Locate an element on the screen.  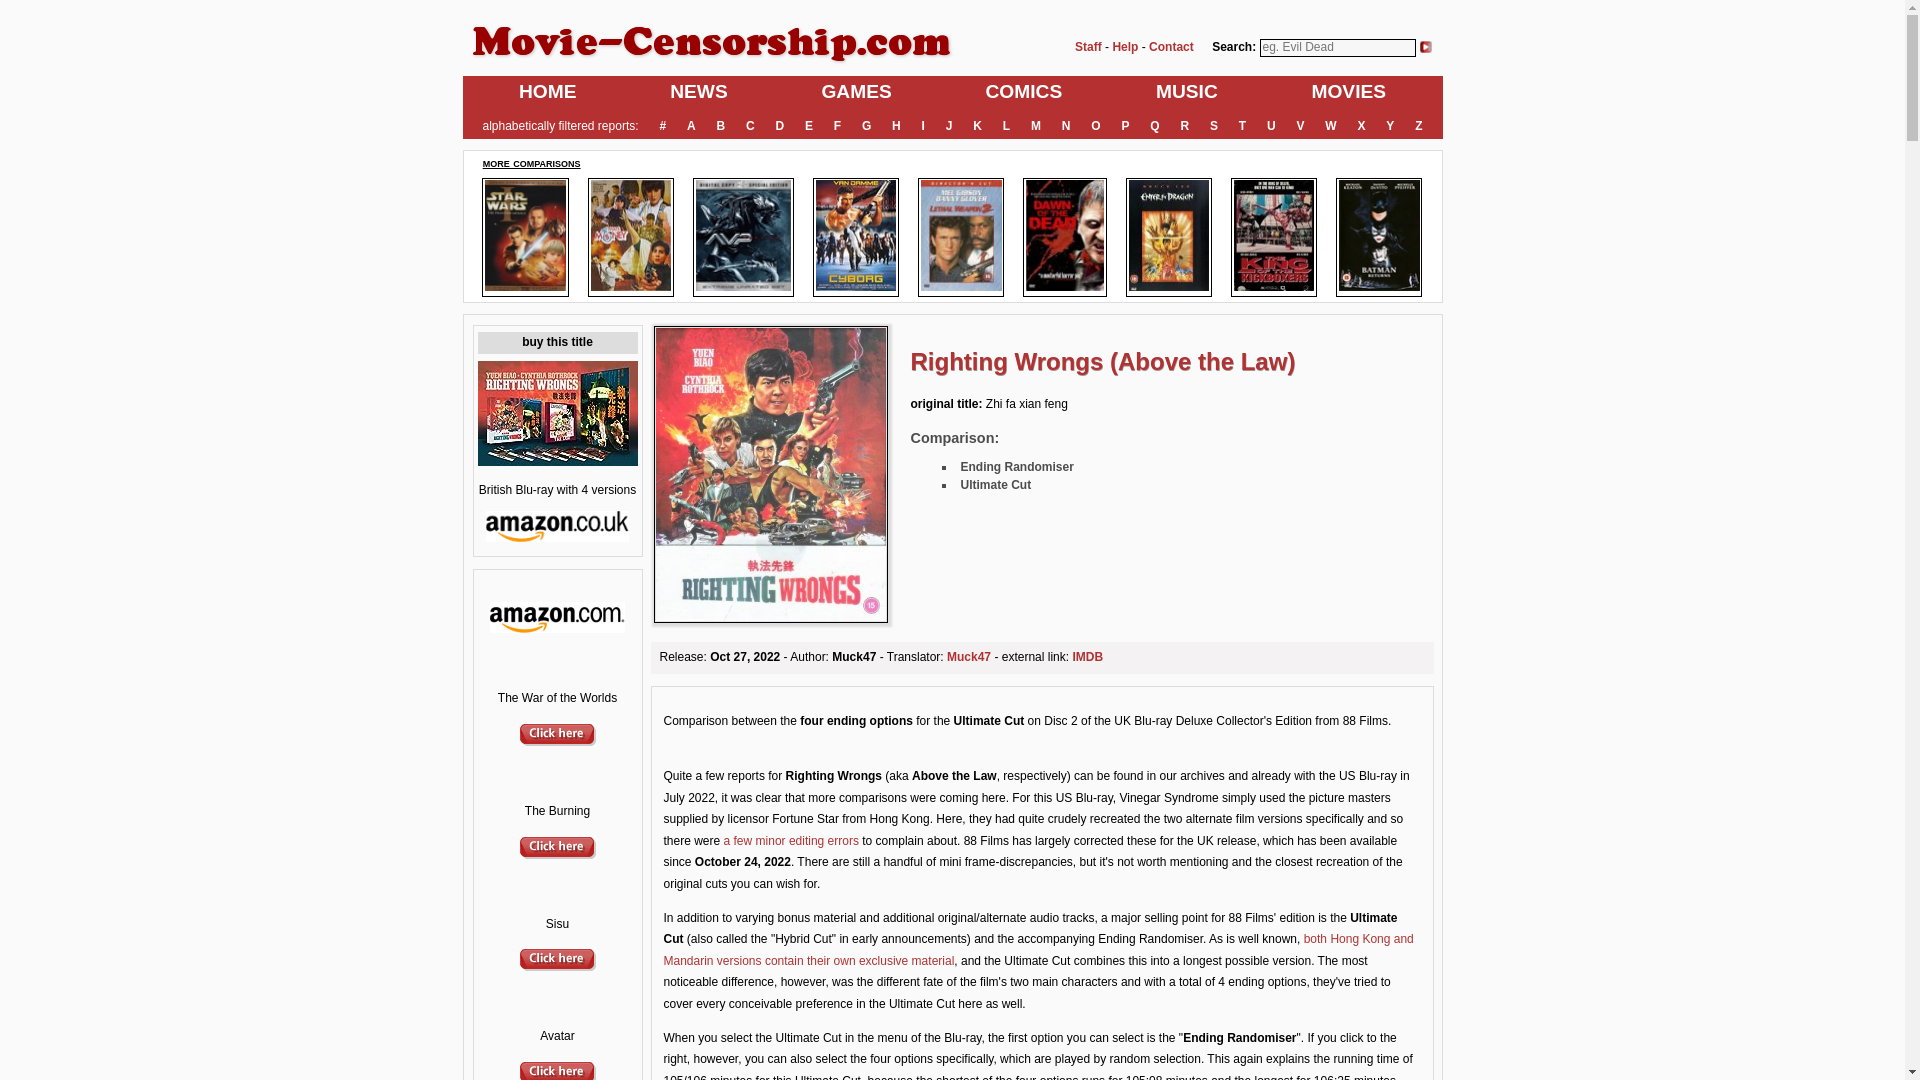
The Burning from Amazon.com is located at coordinates (558, 854).